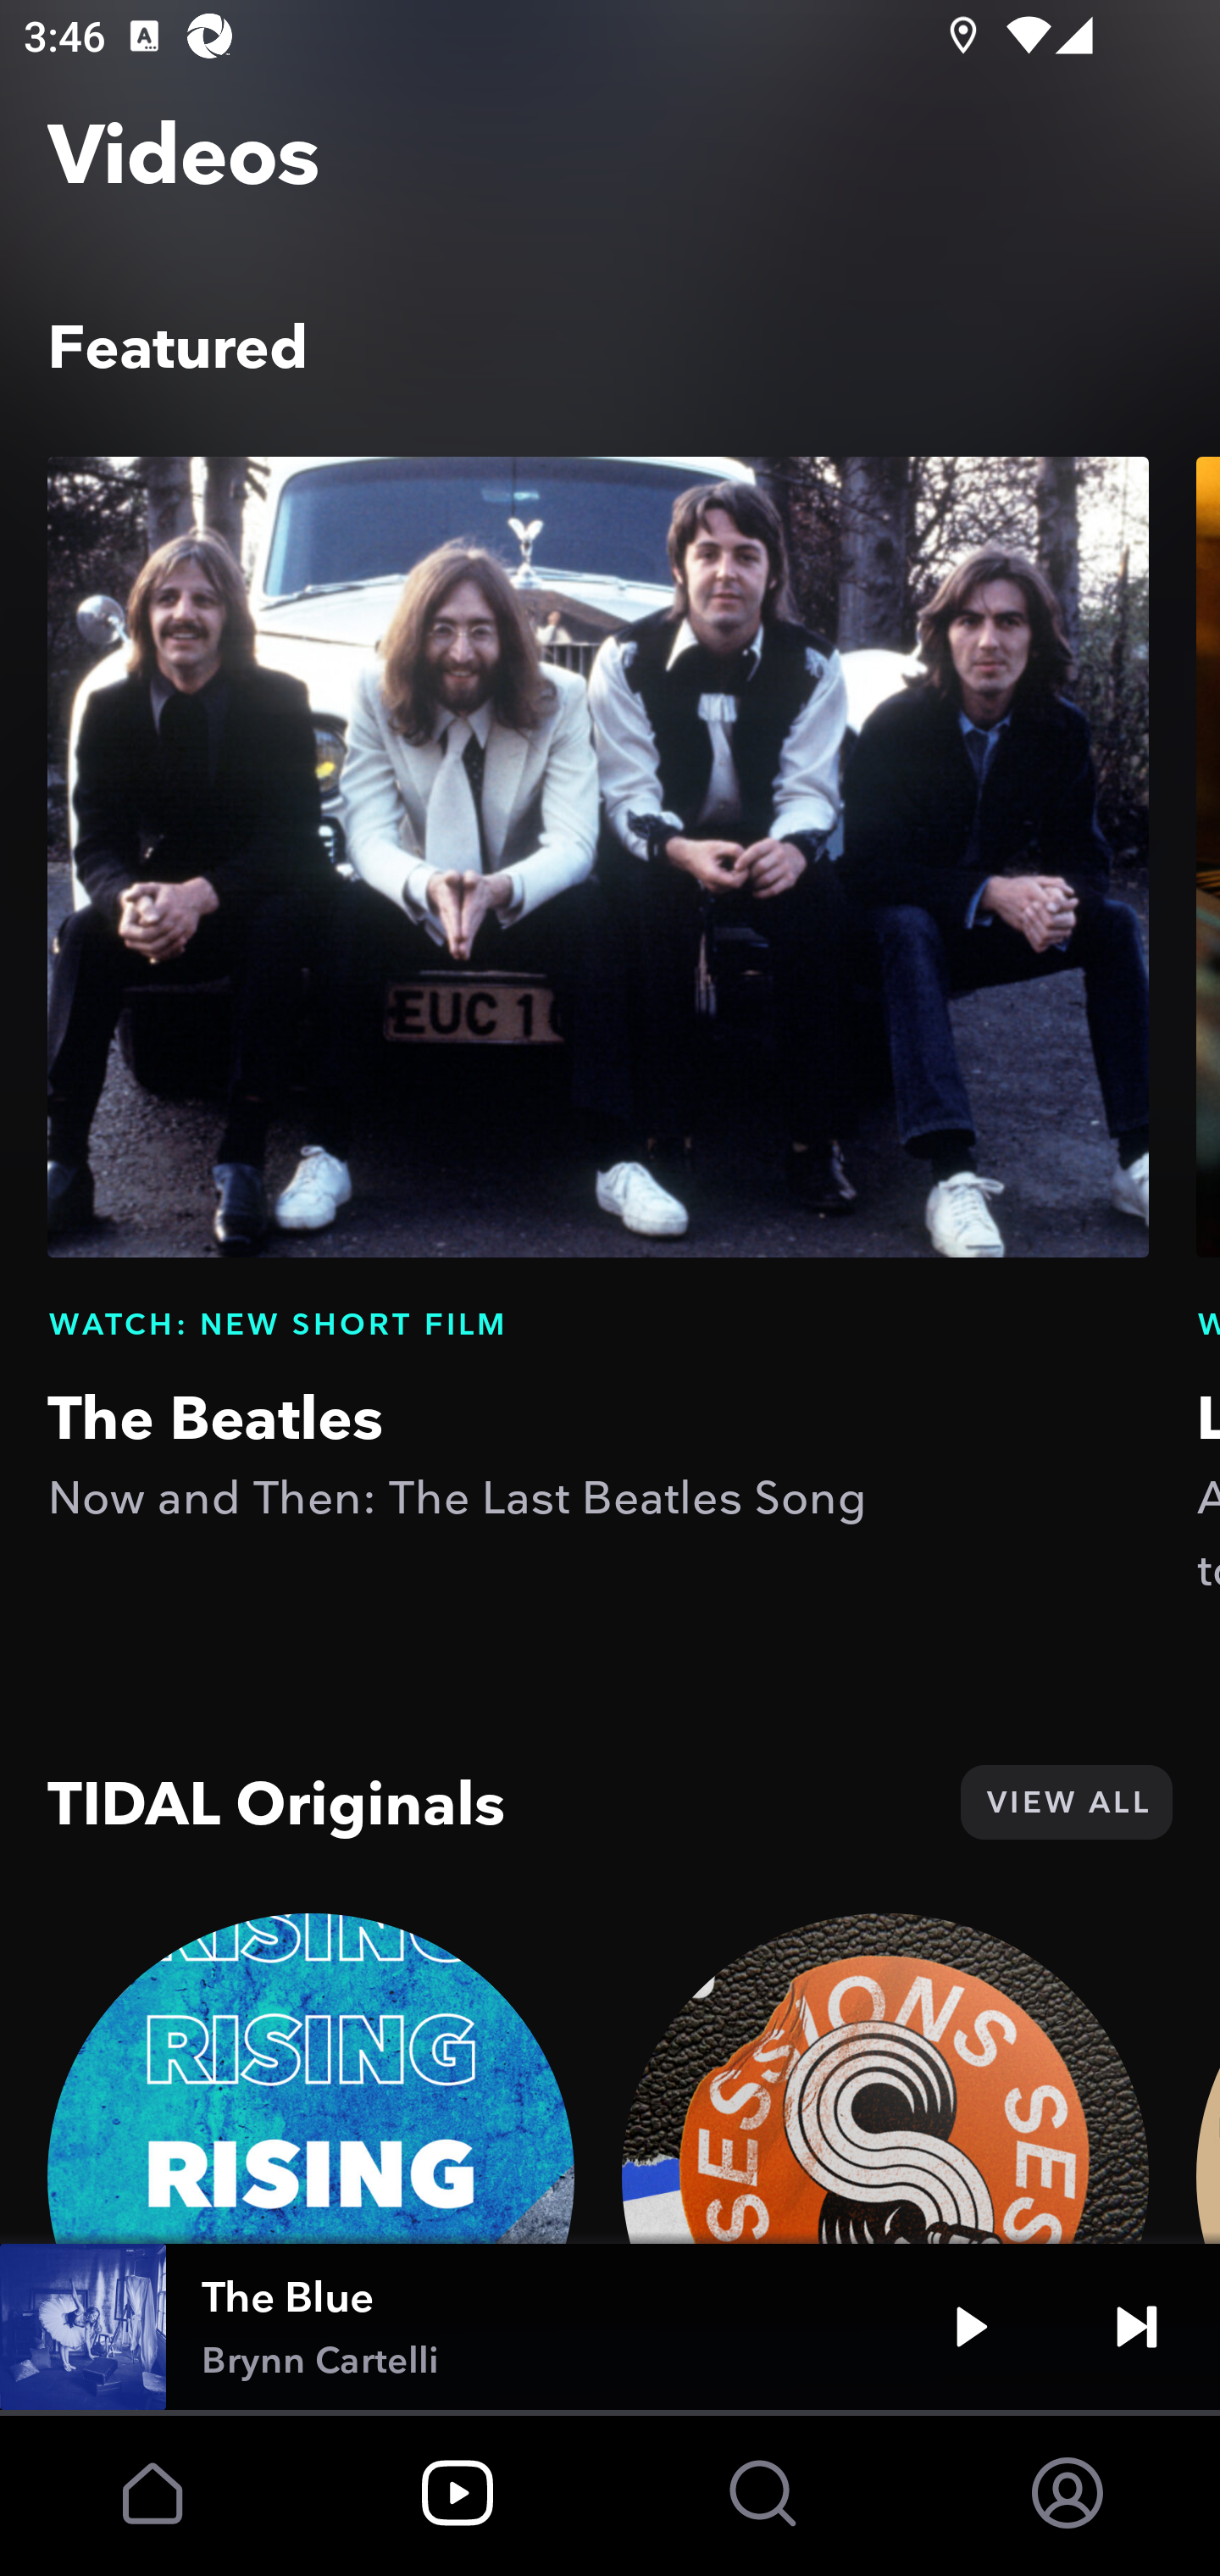 The image size is (1220, 2576). What do you see at coordinates (1066, 1802) in the screenshot?
I see `VIEW ALL` at bounding box center [1066, 1802].